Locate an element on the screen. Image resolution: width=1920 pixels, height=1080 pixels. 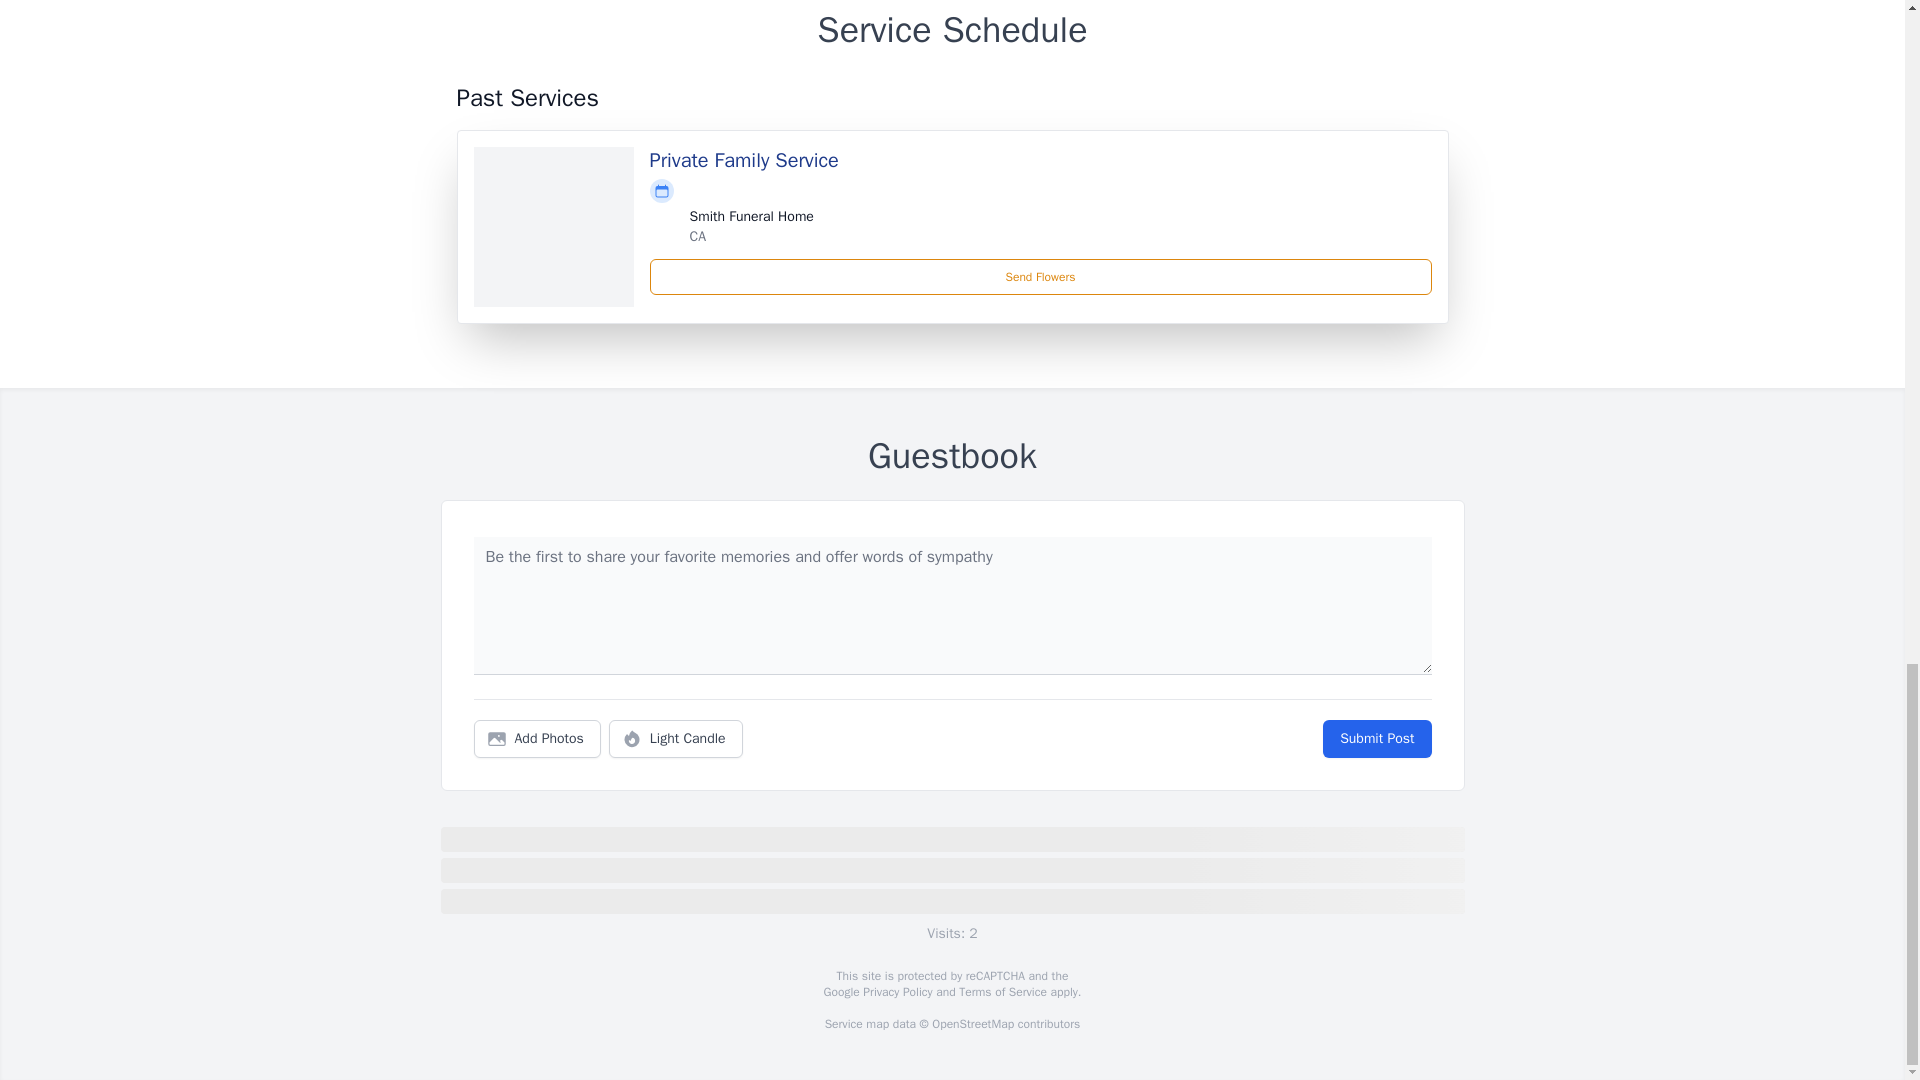
CA is located at coordinates (698, 236).